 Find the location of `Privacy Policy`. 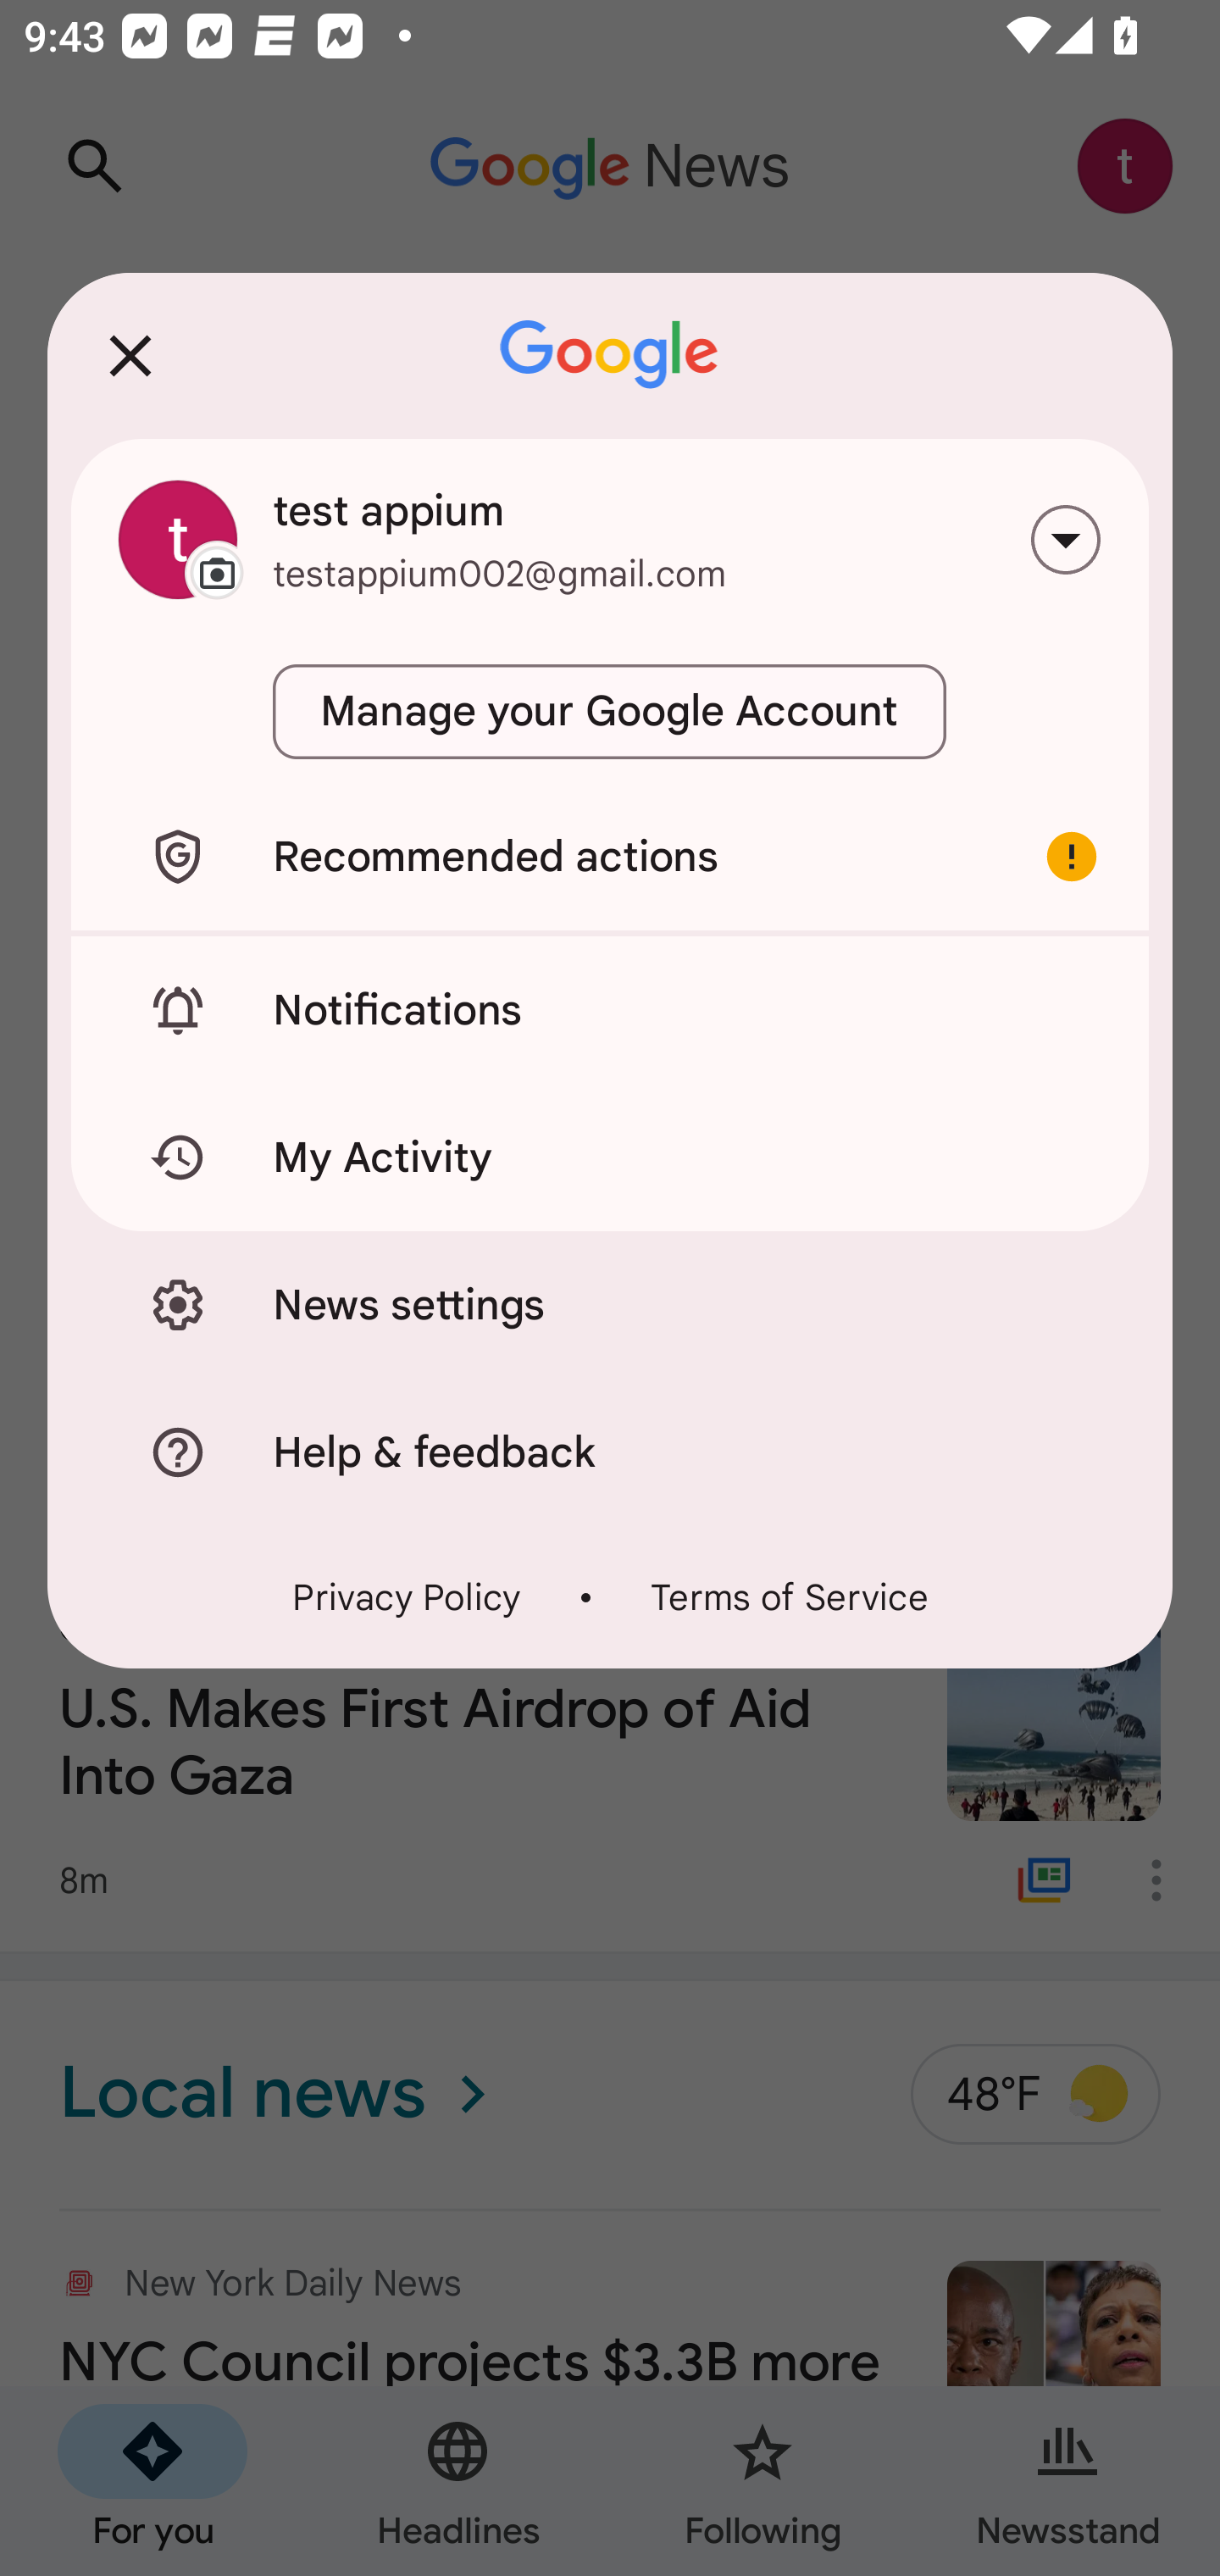

Privacy Policy is located at coordinates (407, 1596).